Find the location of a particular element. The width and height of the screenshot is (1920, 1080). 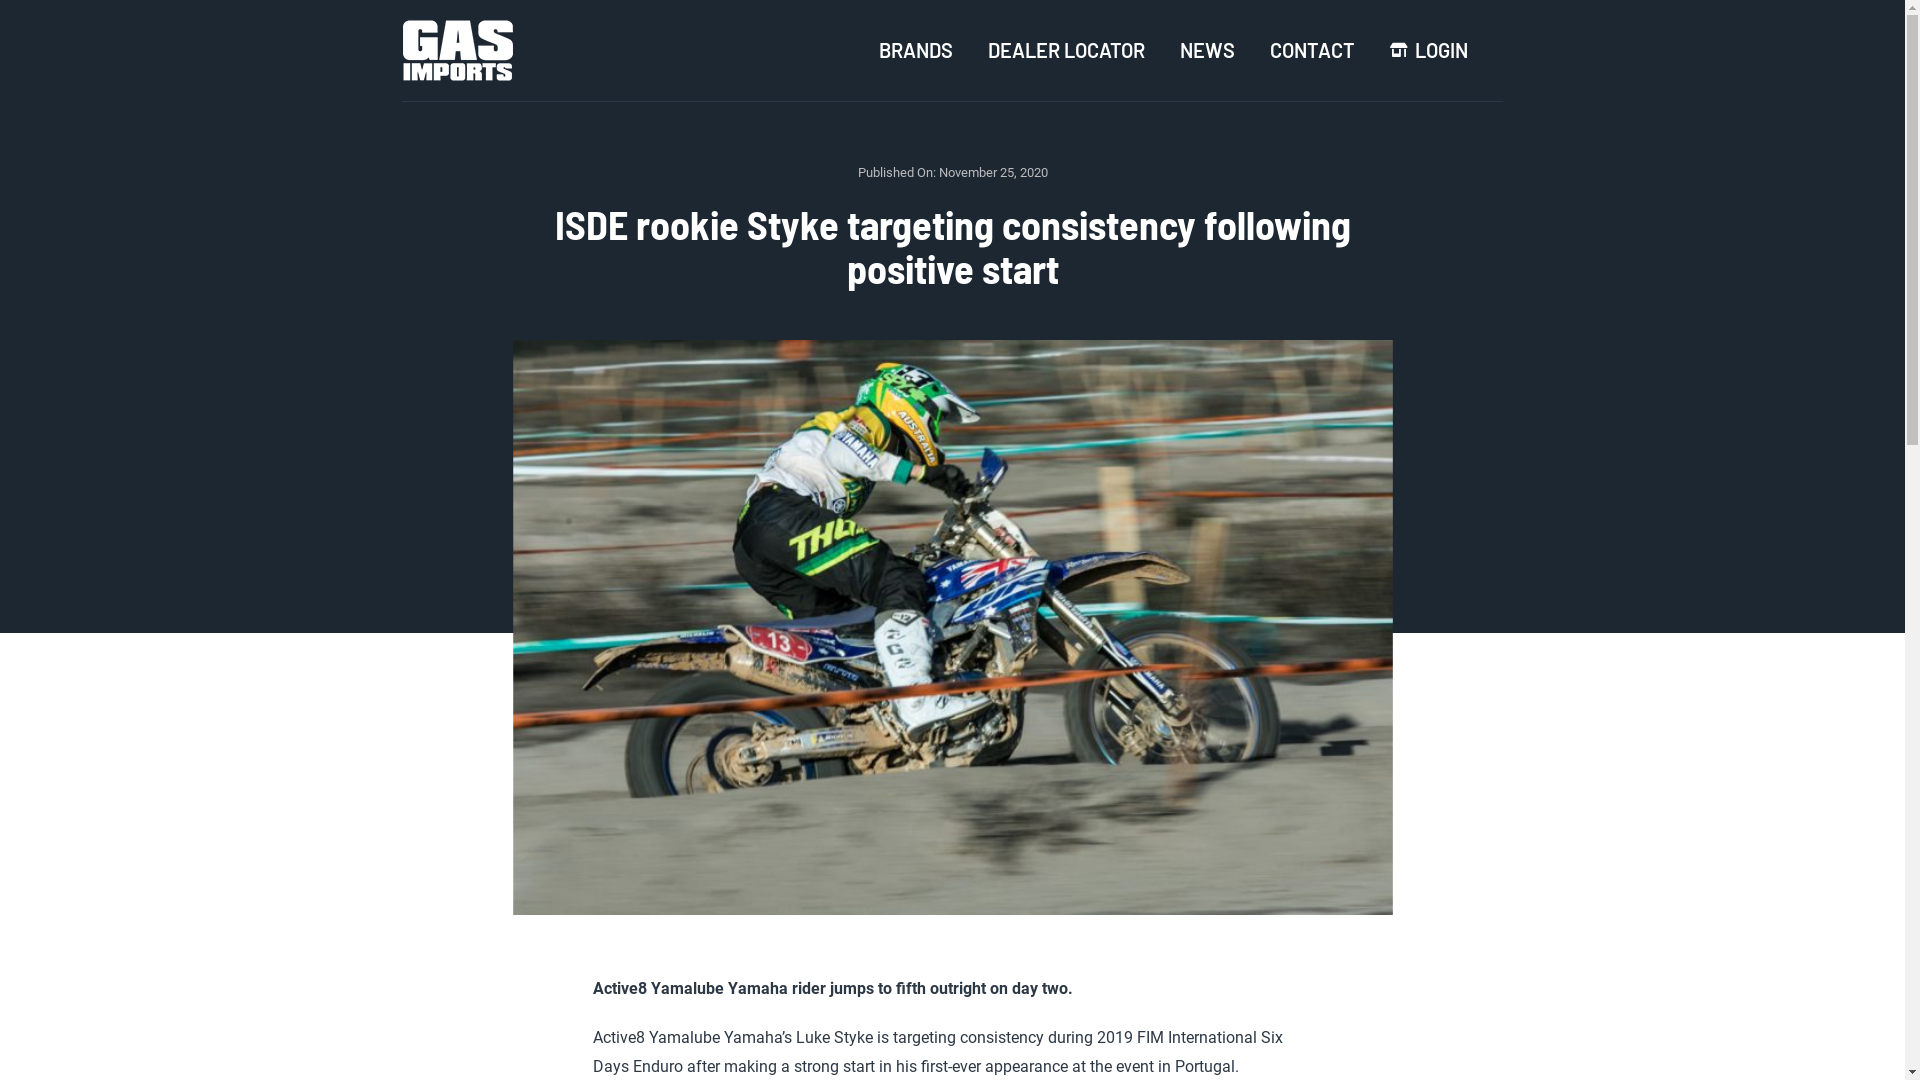

LOGIN is located at coordinates (1429, 50).